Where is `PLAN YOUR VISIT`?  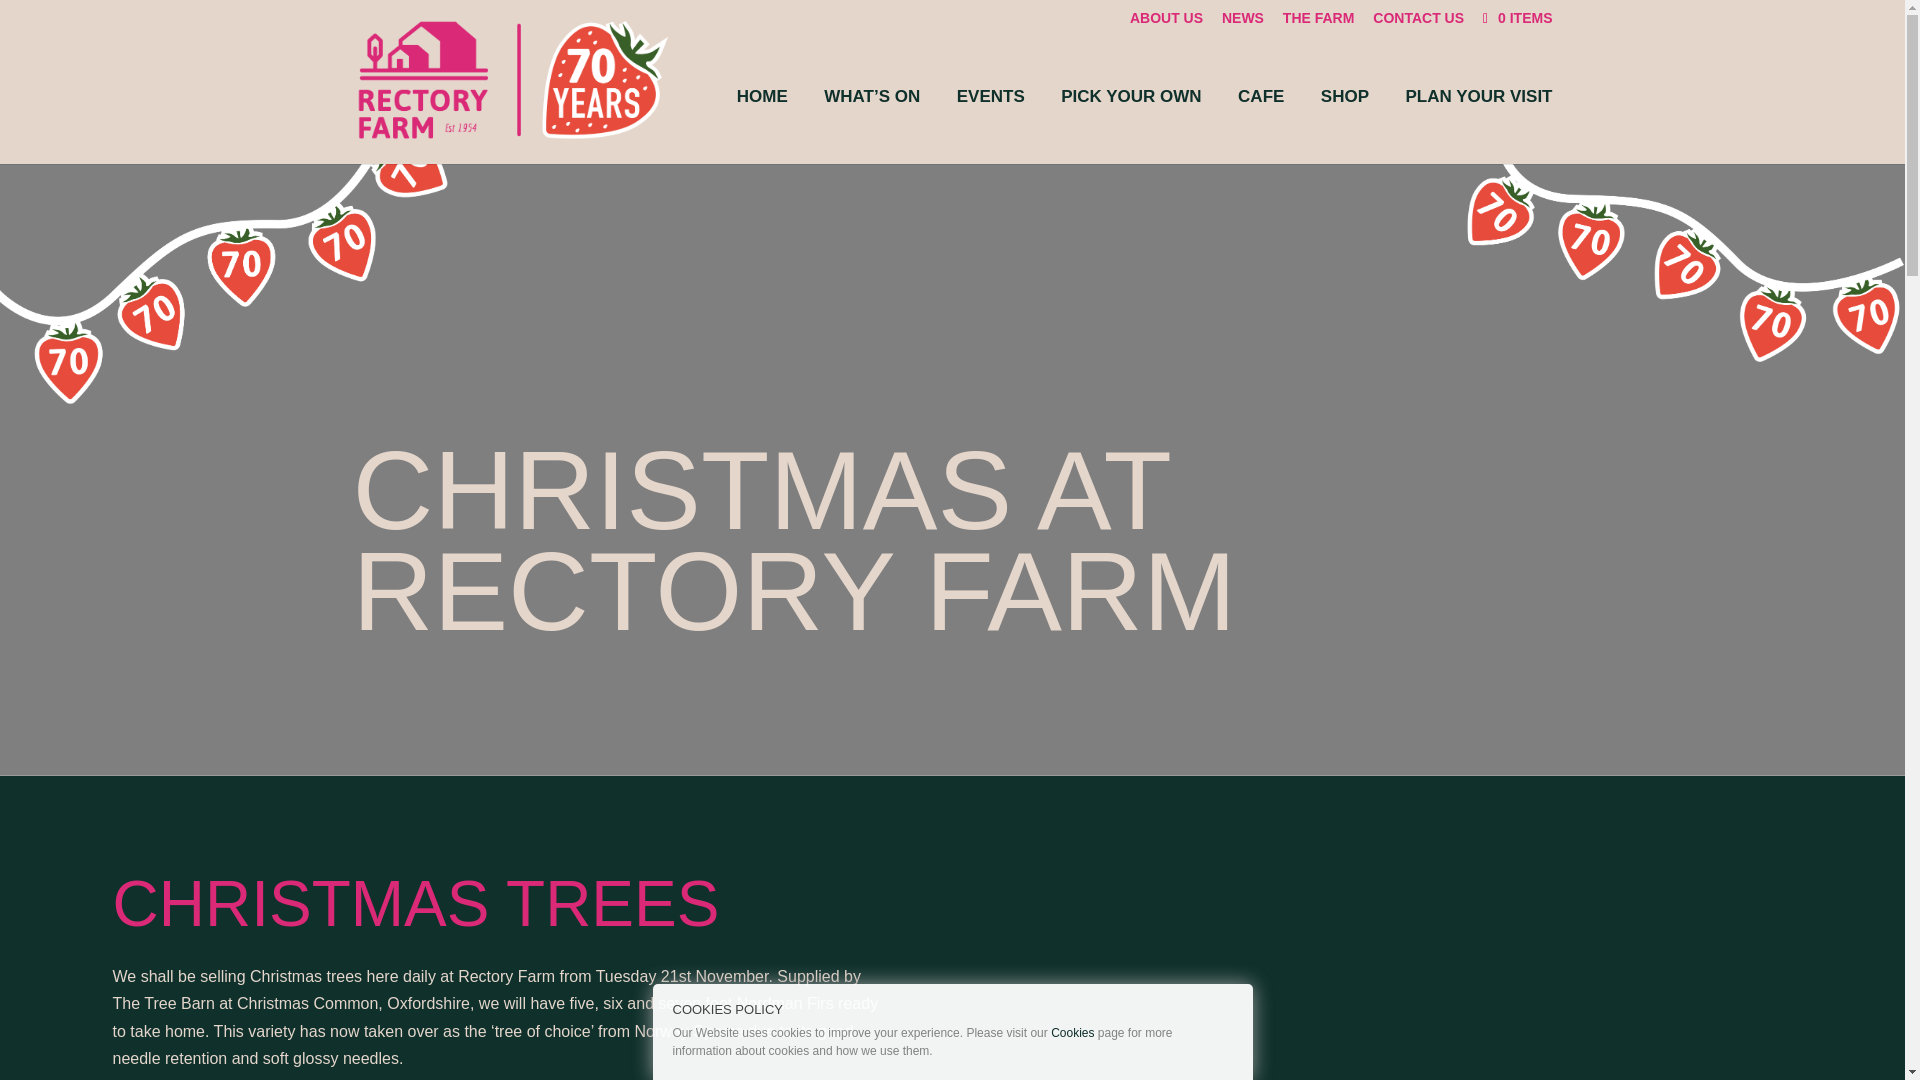
PLAN YOUR VISIT is located at coordinates (1478, 126).